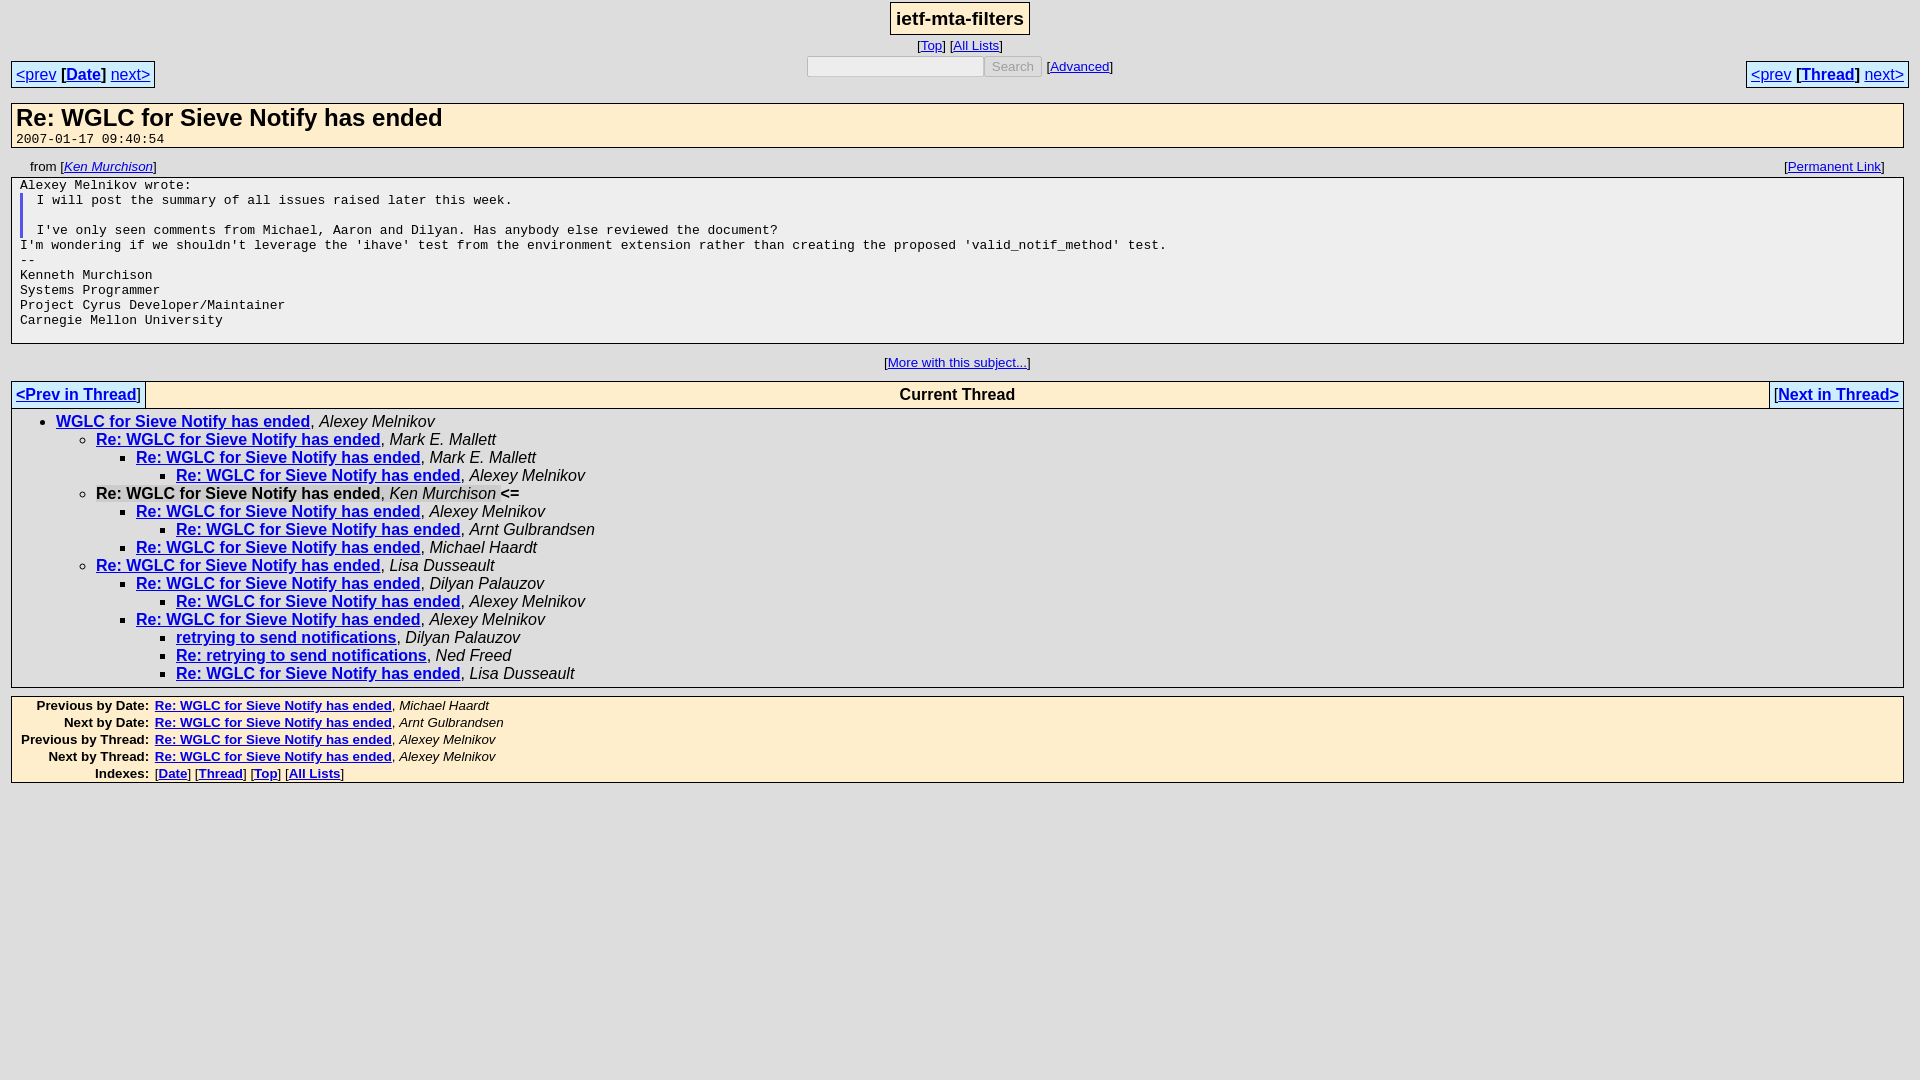 This screenshot has width=1920, height=1080. Describe the element at coordinates (108, 166) in the screenshot. I see `Ken Murchison` at that location.